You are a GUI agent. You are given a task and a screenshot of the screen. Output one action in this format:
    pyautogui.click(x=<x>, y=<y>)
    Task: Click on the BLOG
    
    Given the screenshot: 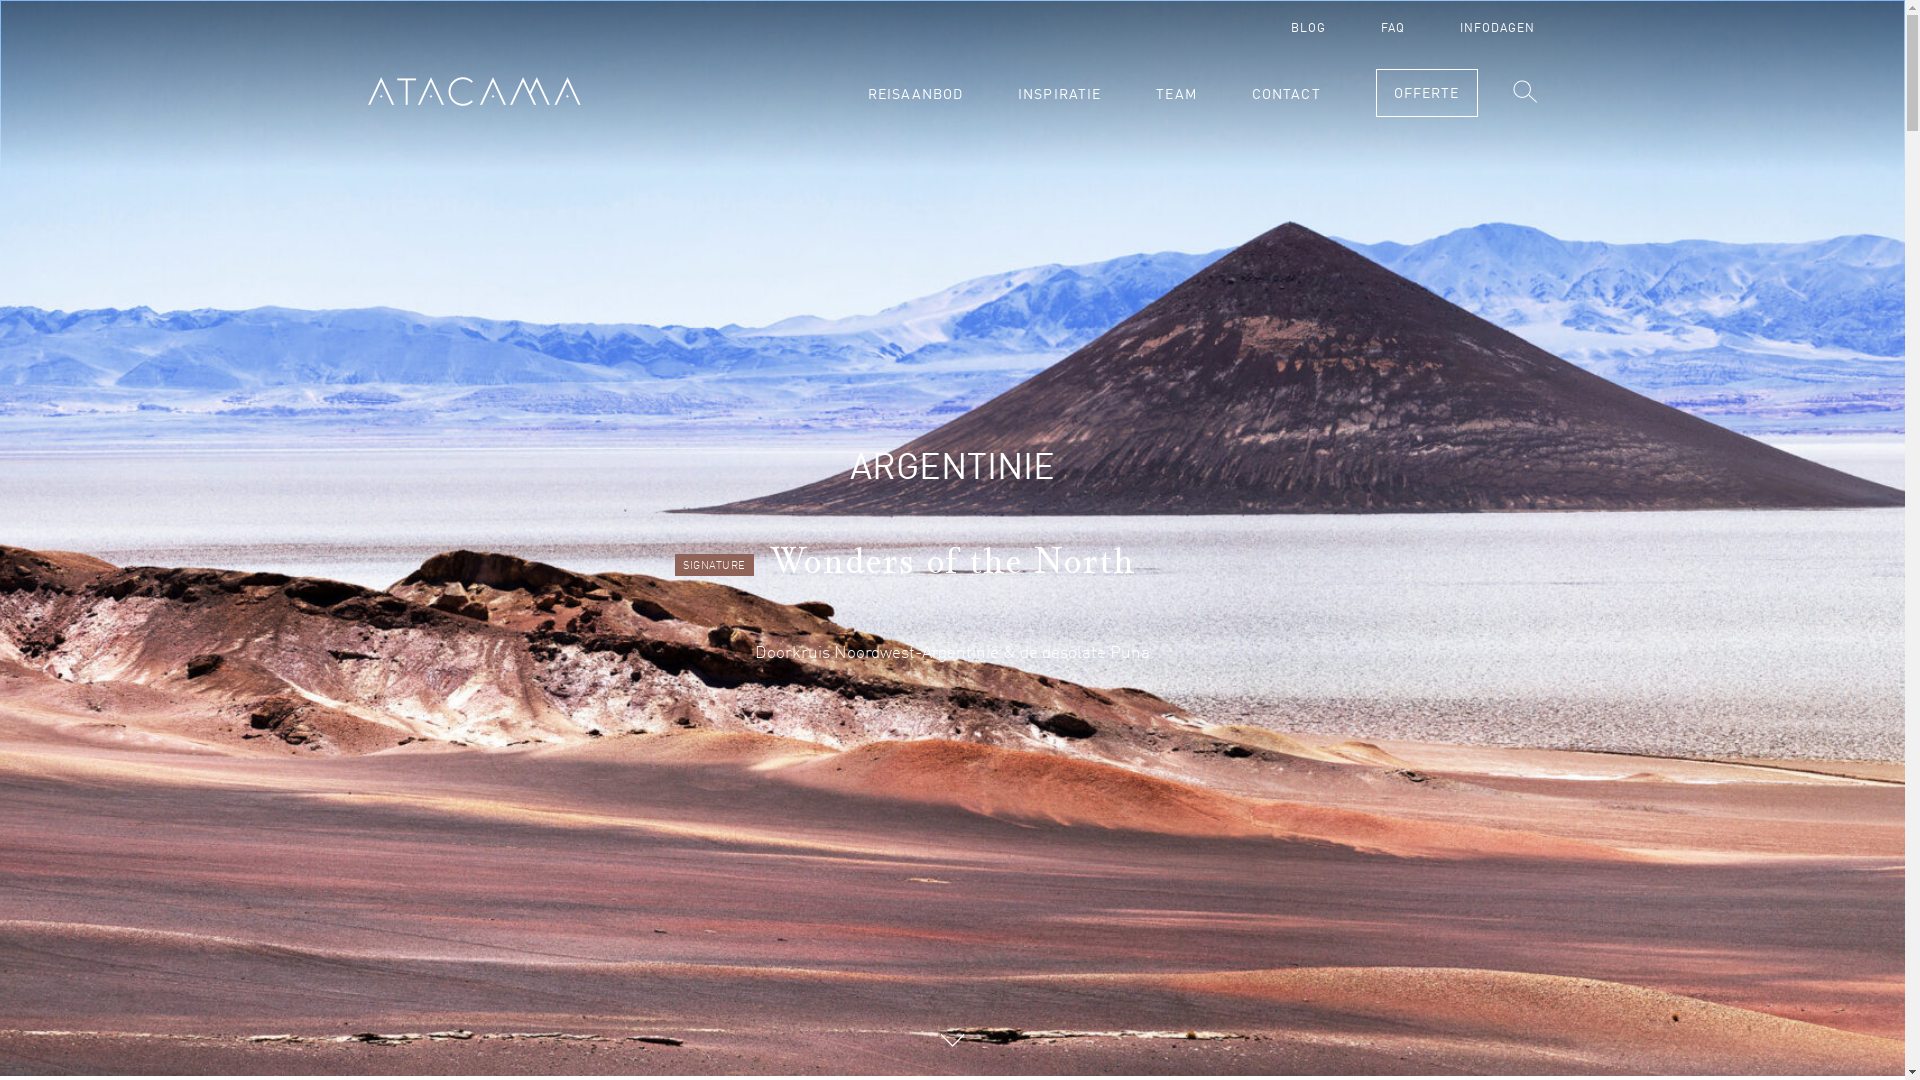 What is the action you would take?
    pyautogui.click(x=1308, y=29)
    